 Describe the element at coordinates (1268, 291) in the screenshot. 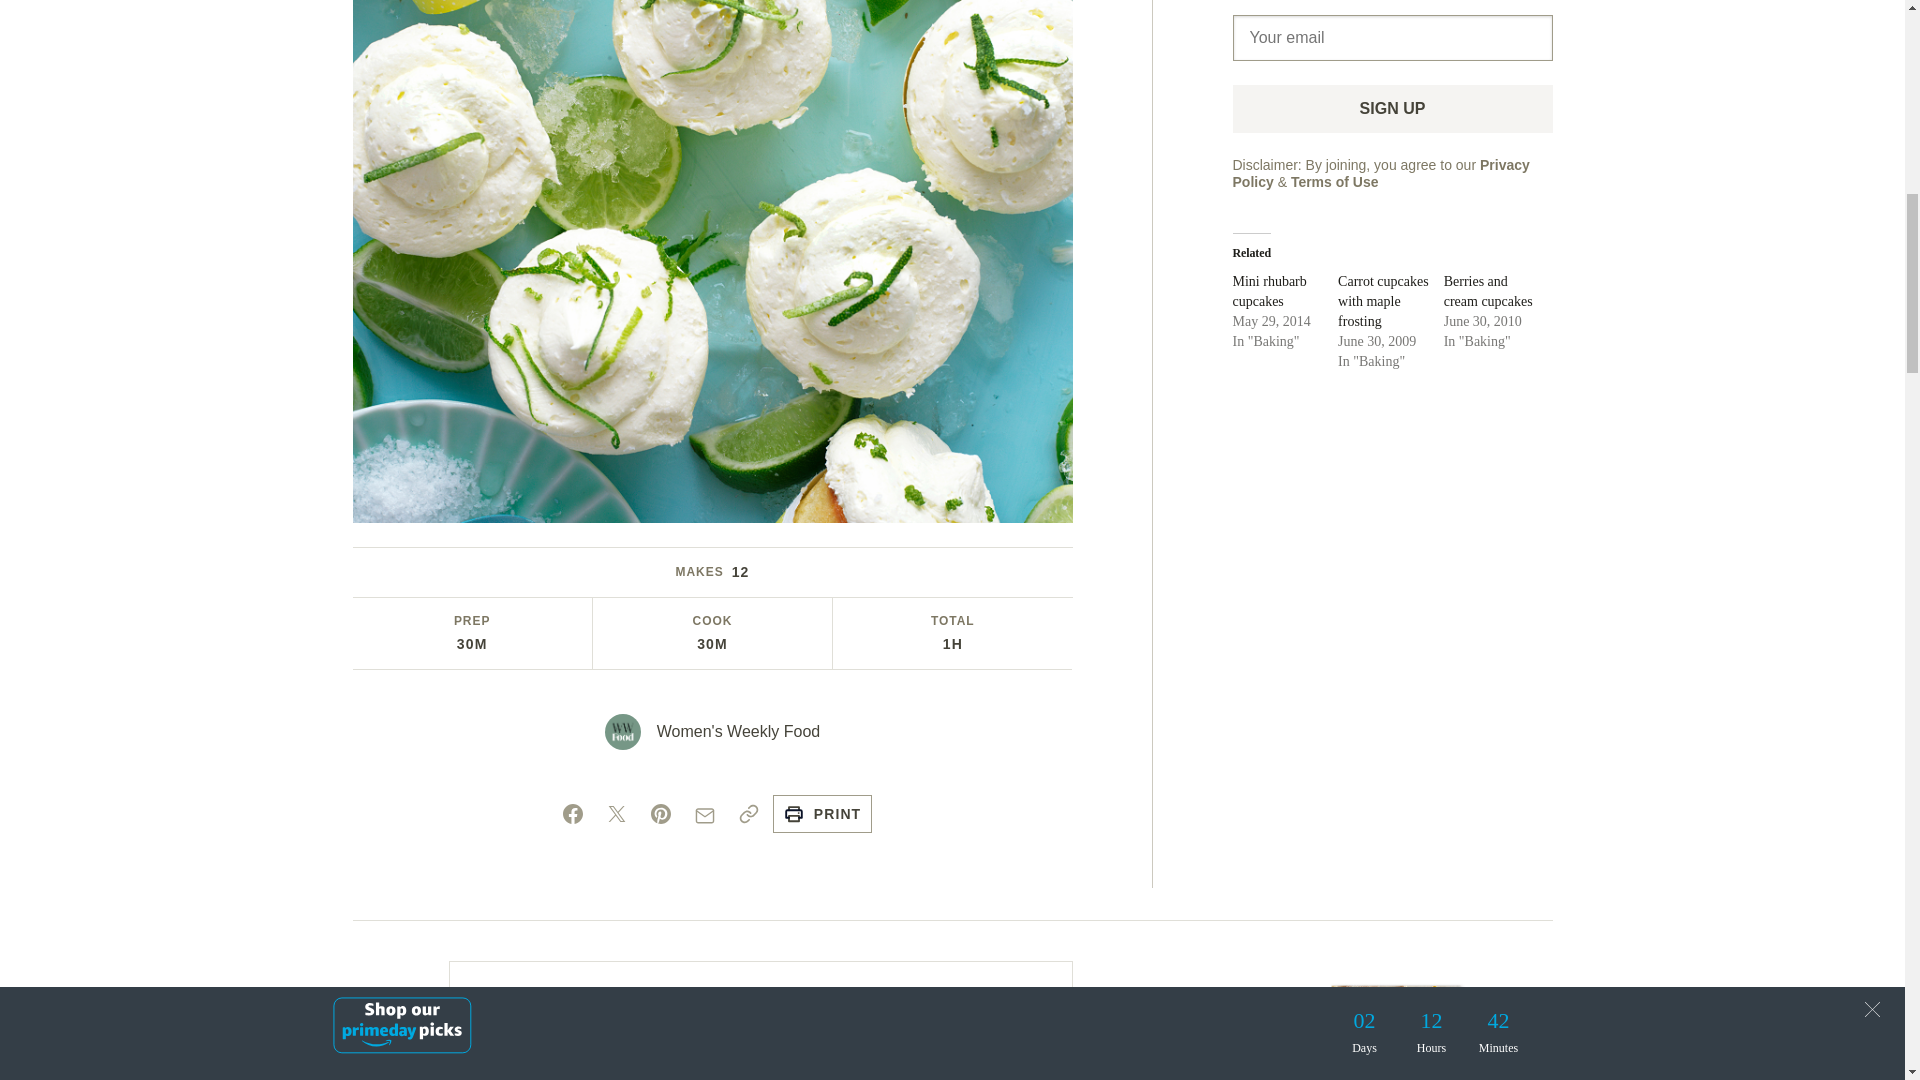

I see `Mini rhubarb cupcakes` at that location.